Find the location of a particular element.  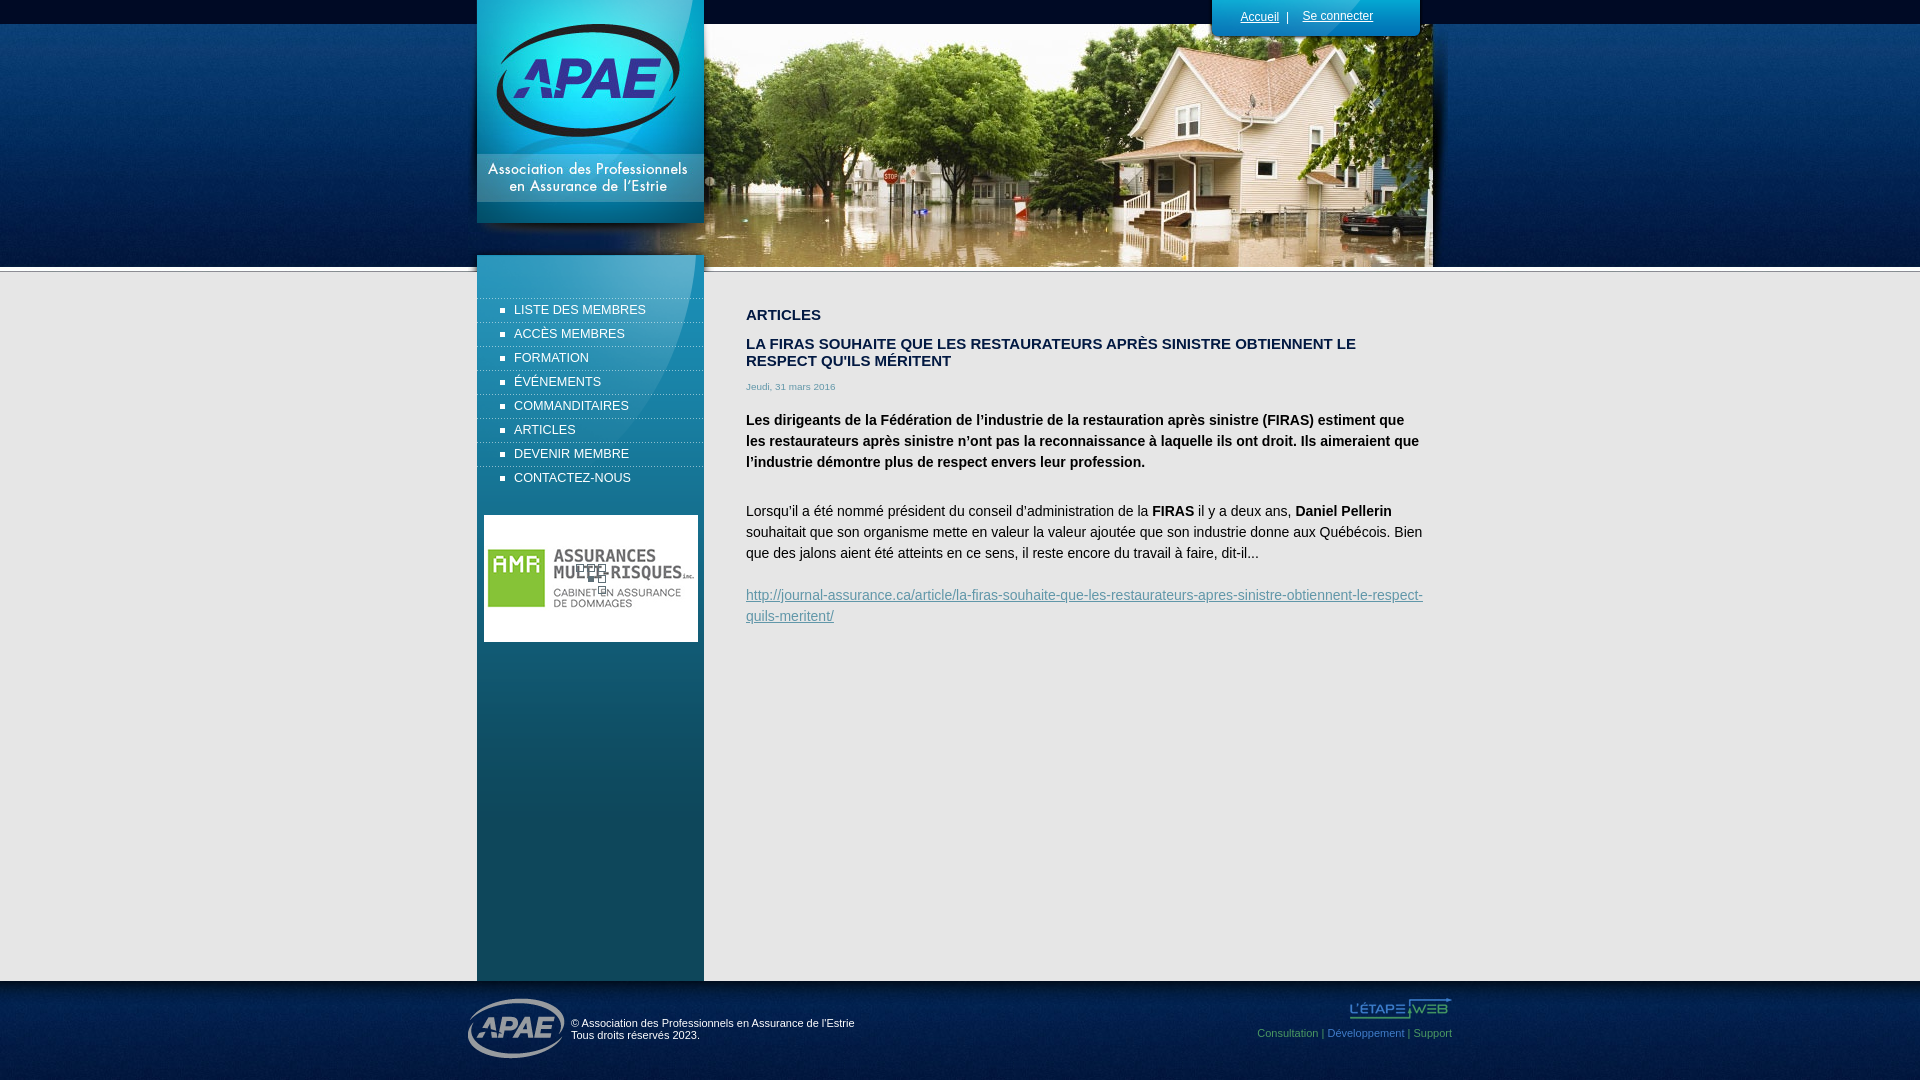

Association des Professionnels en Assurance de l'Estrie is located at coordinates (516, 1028).